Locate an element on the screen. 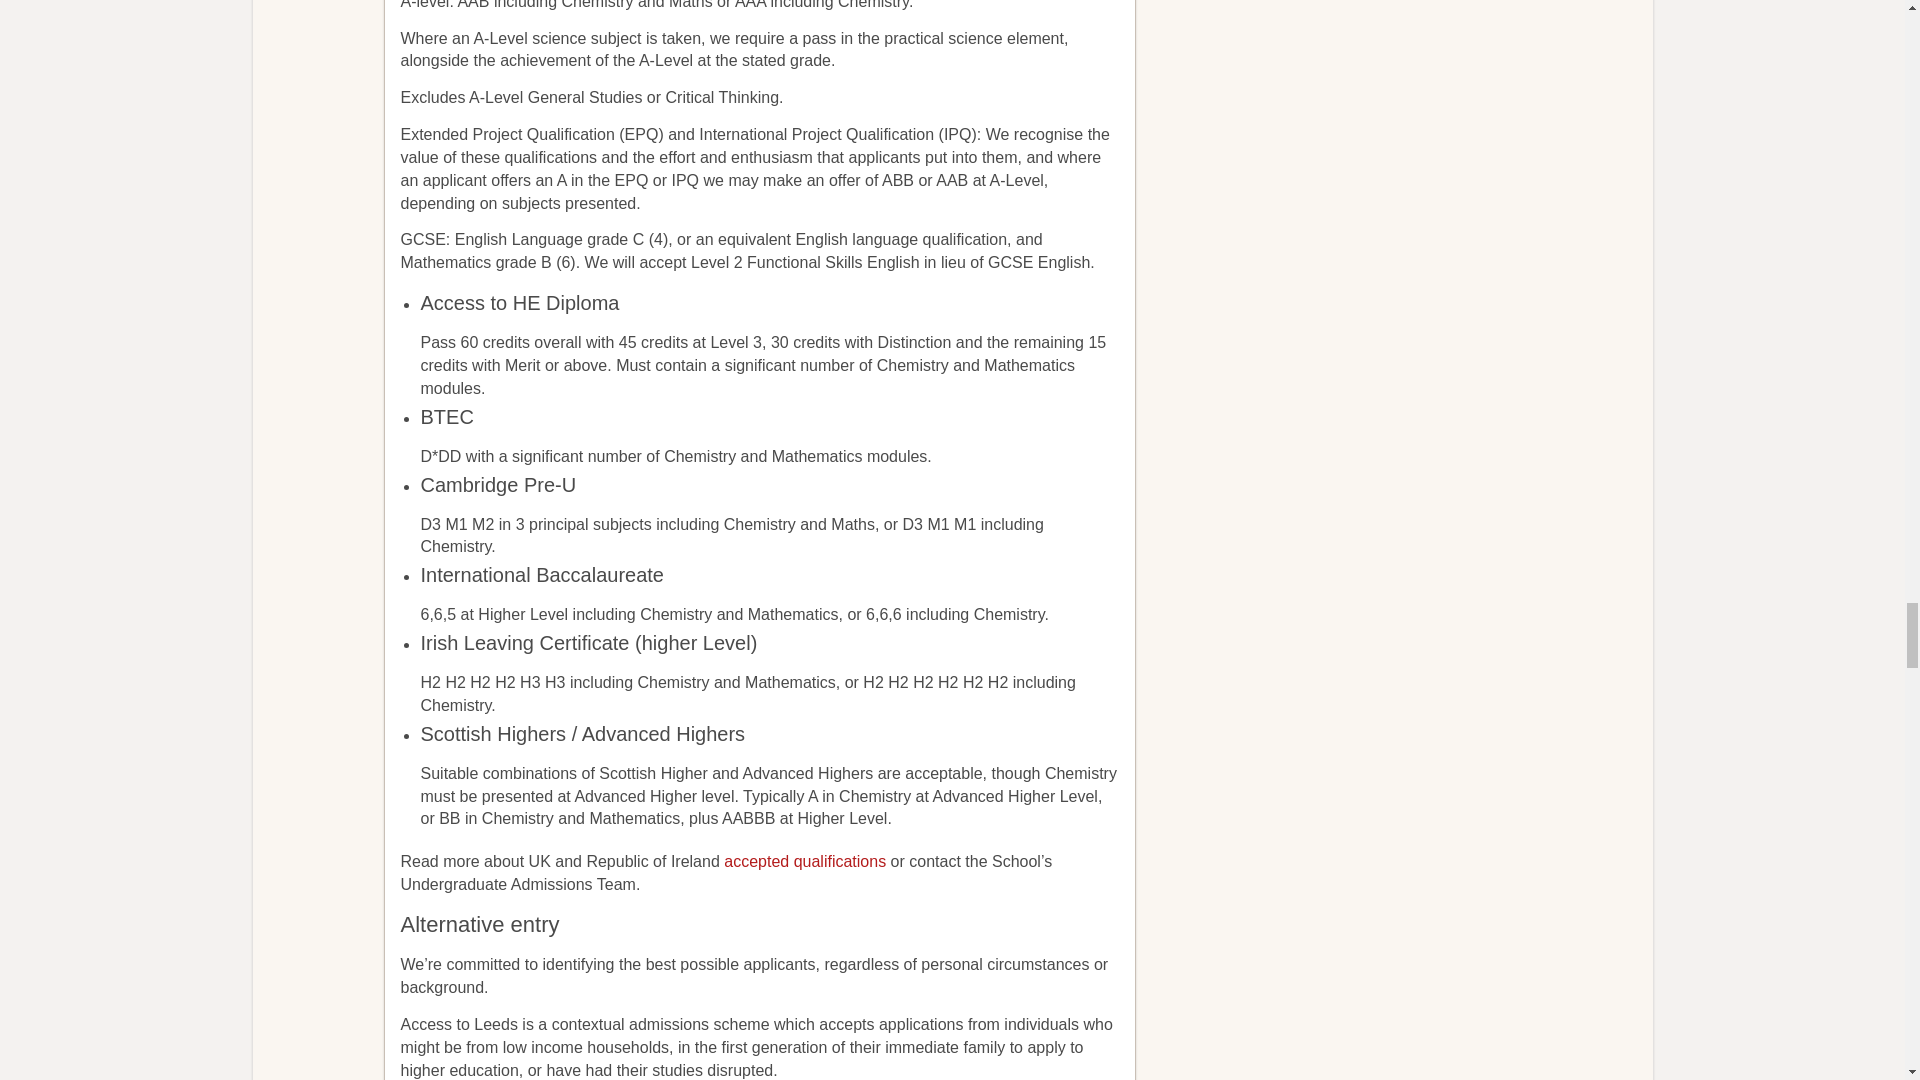 The width and height of the screenshot is (1920, 1080). the University's accepted qualifications is located at coordinates (804, 862).